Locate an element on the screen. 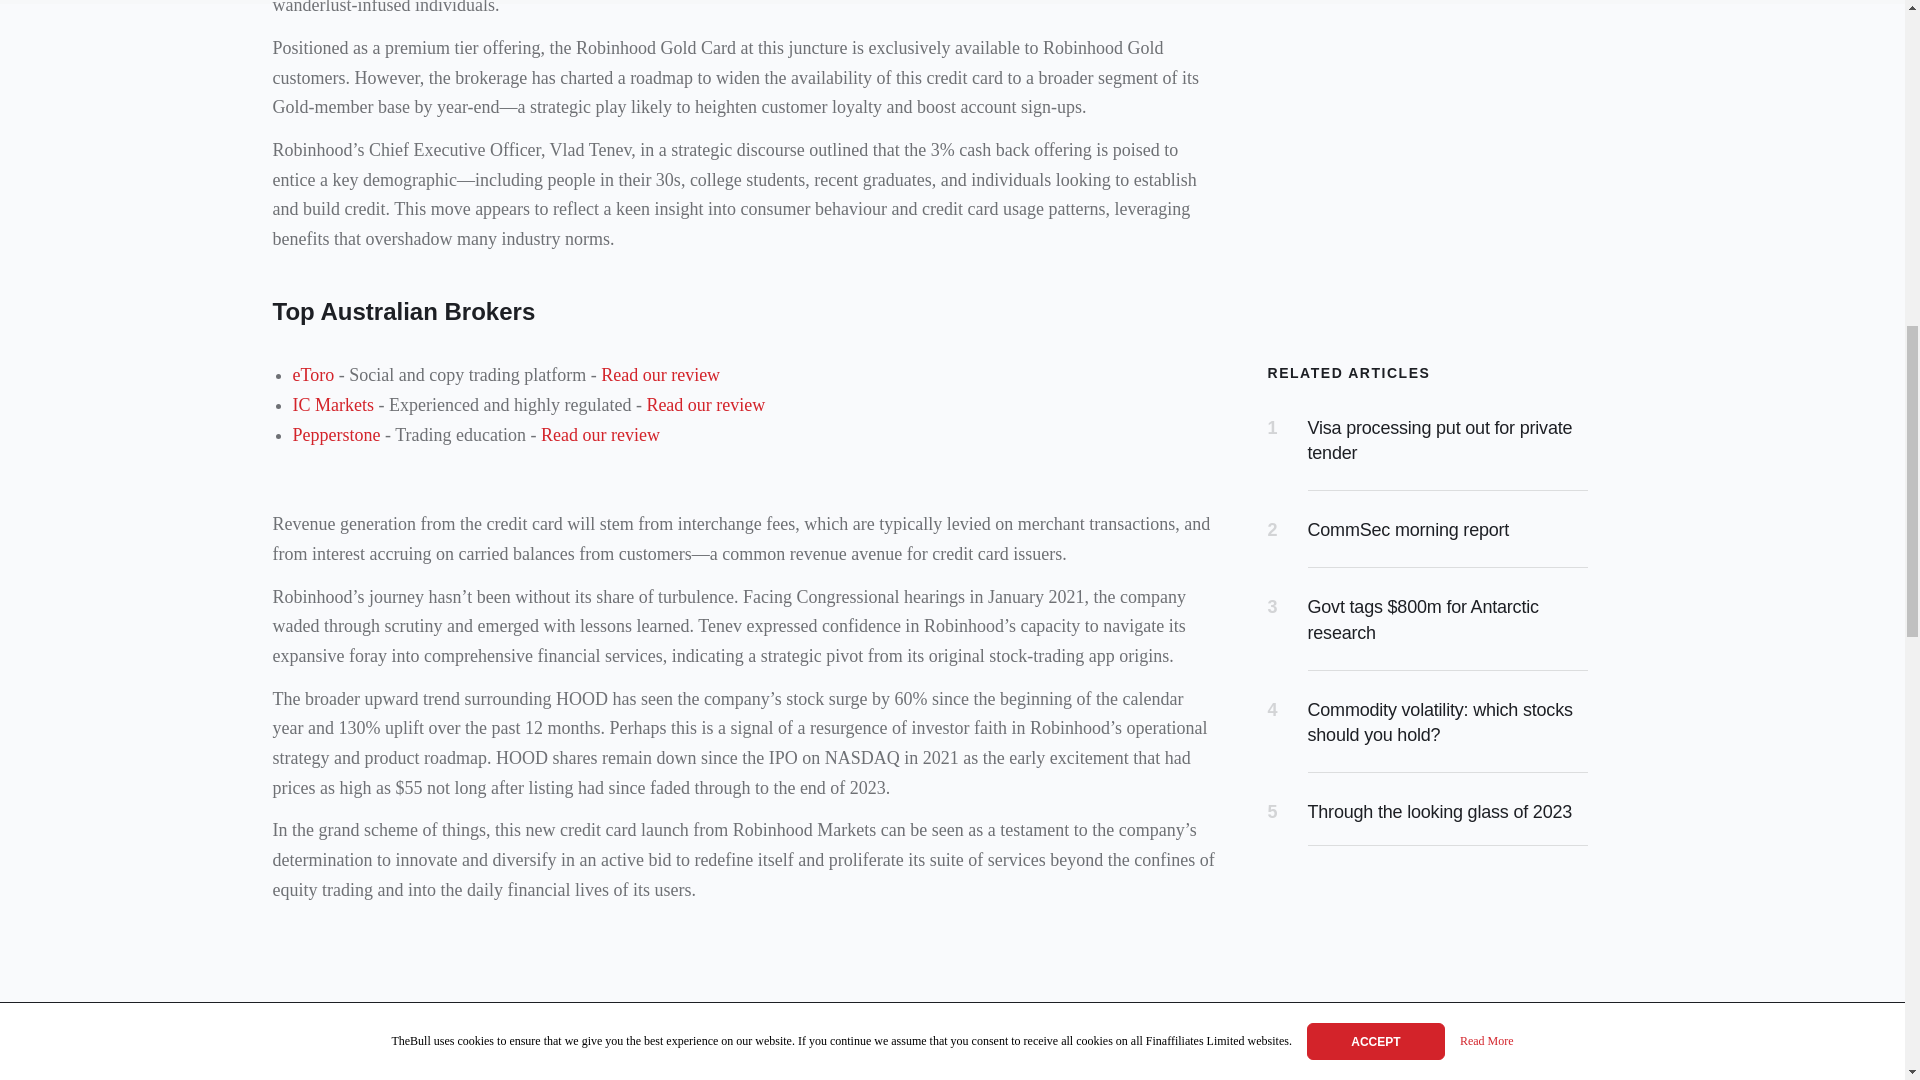 Image resolution: width=1920 pixels, height=1080 pixels. Read our review is located at coordinates (704, 404).